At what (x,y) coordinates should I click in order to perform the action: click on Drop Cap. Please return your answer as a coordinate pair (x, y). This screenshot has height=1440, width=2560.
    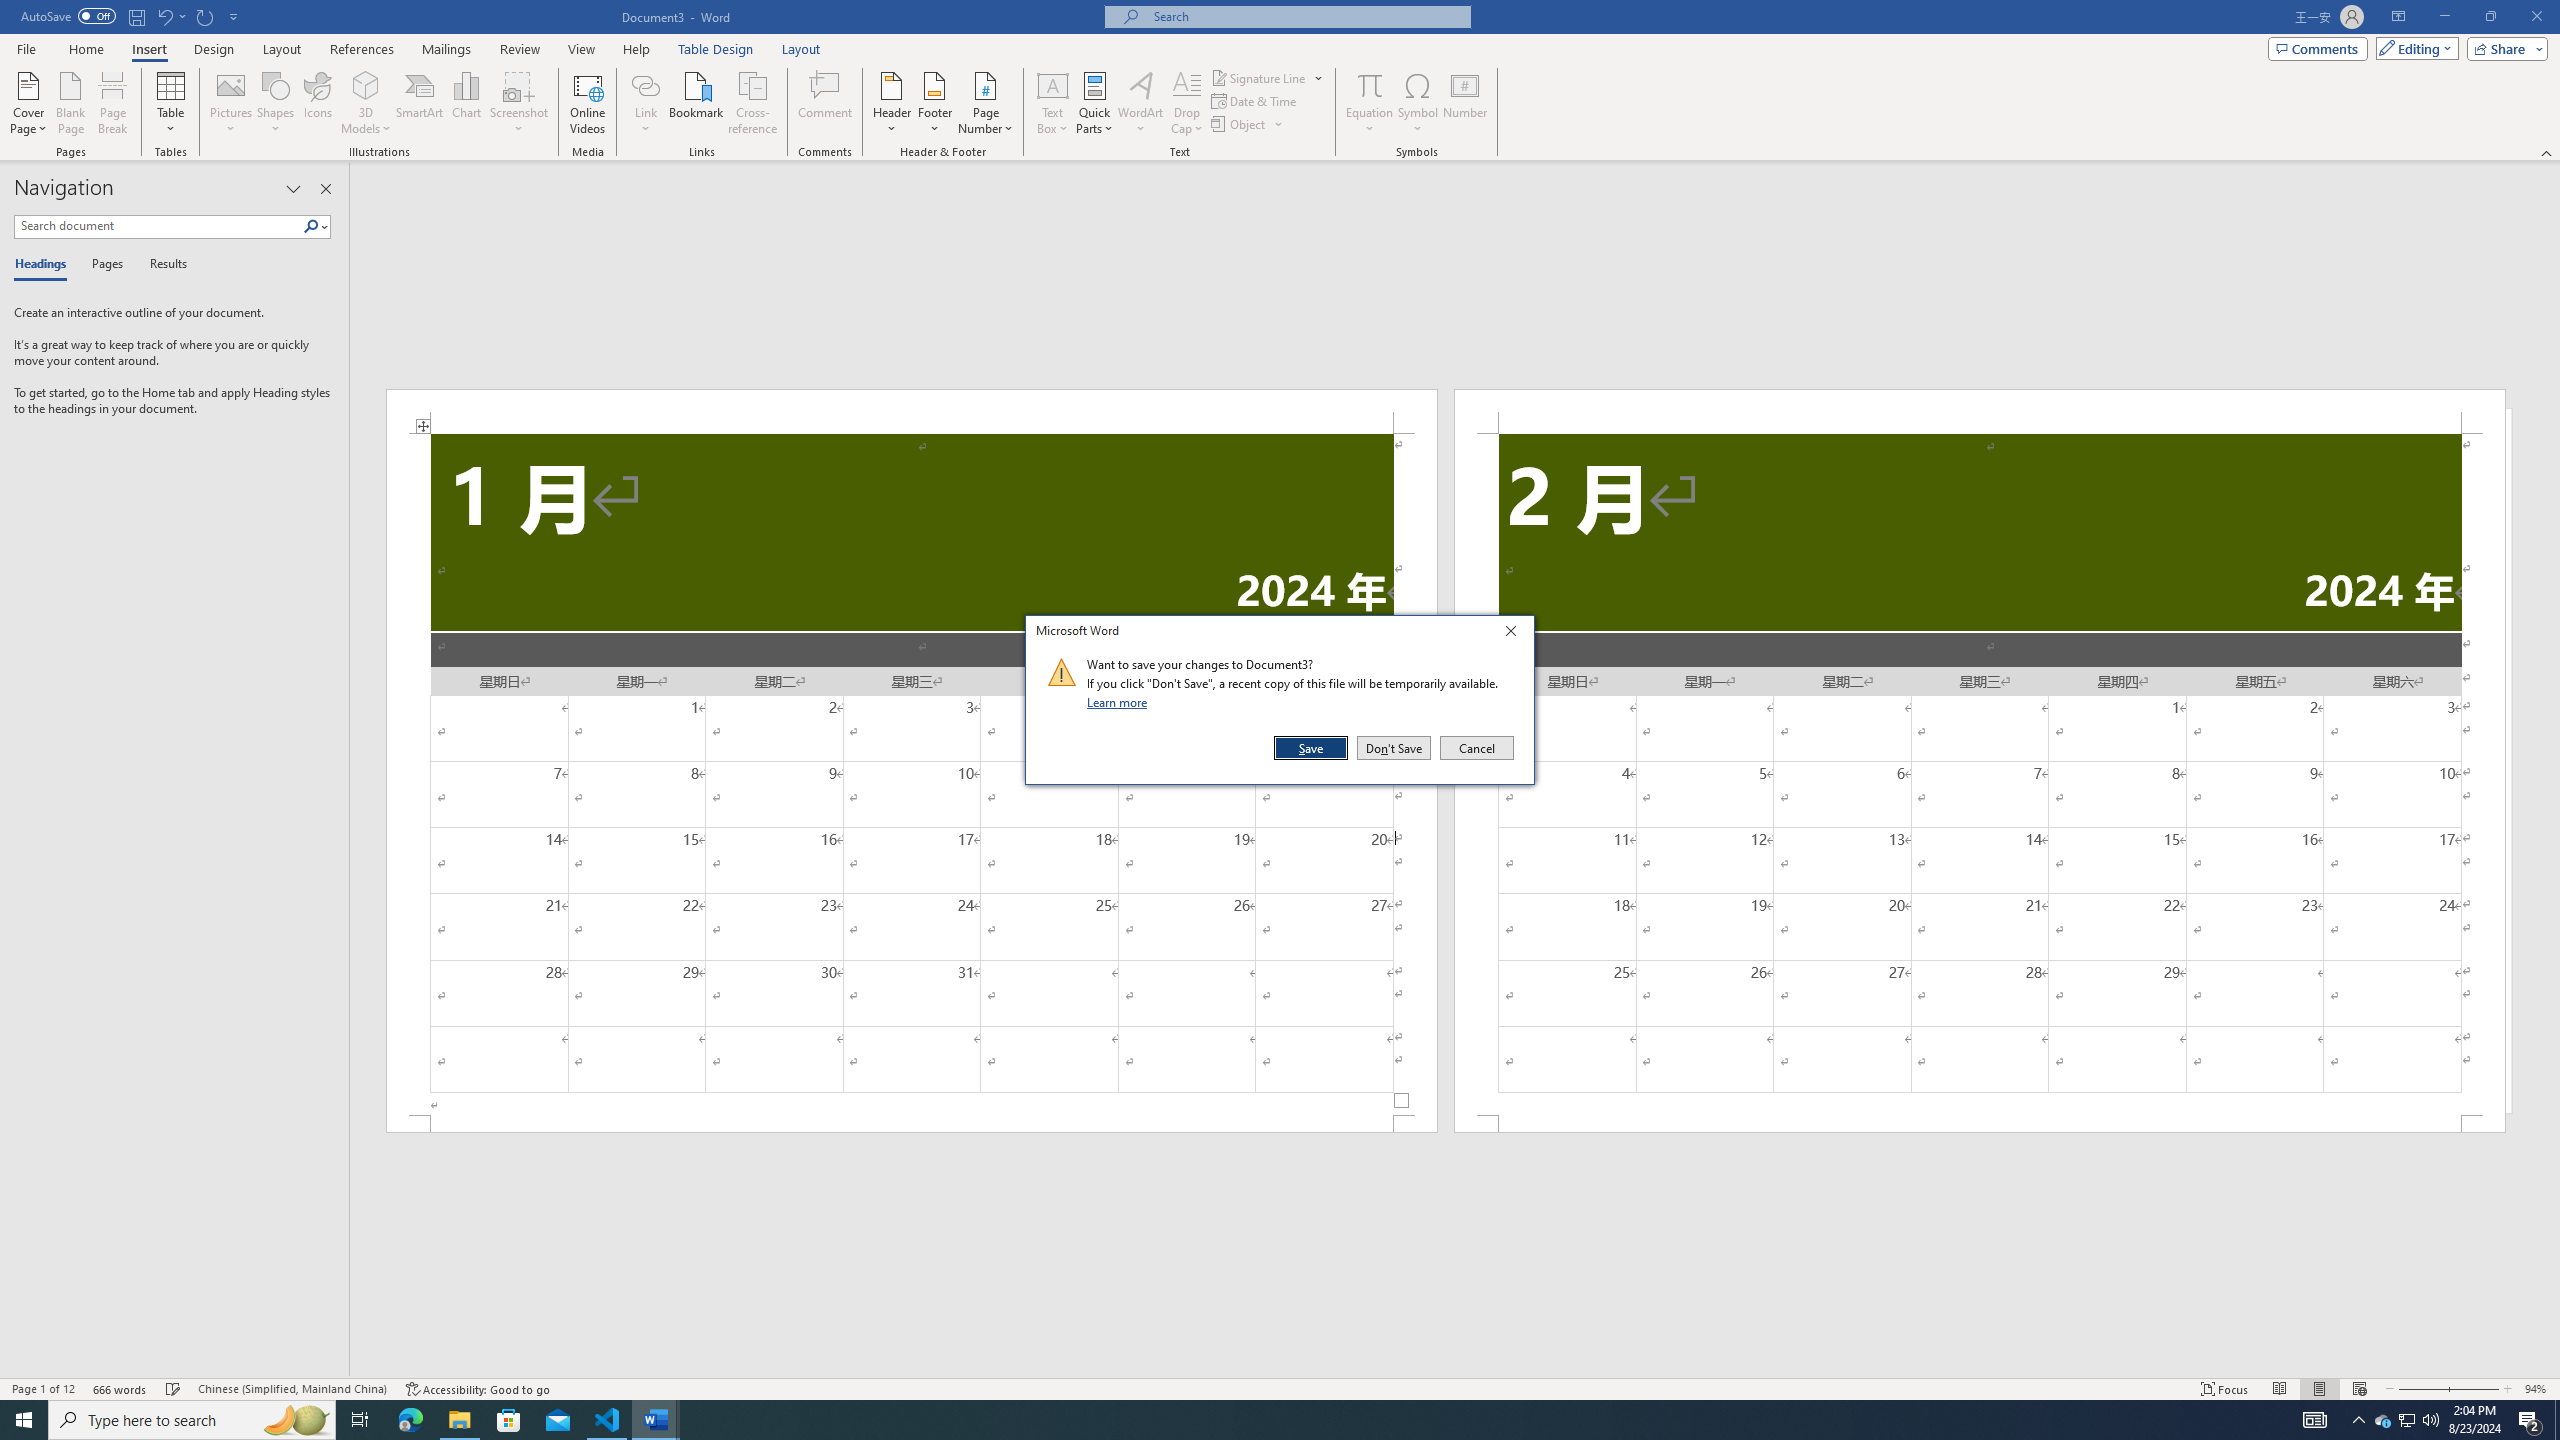
    Looking at the image, I should click on (1186, 103).